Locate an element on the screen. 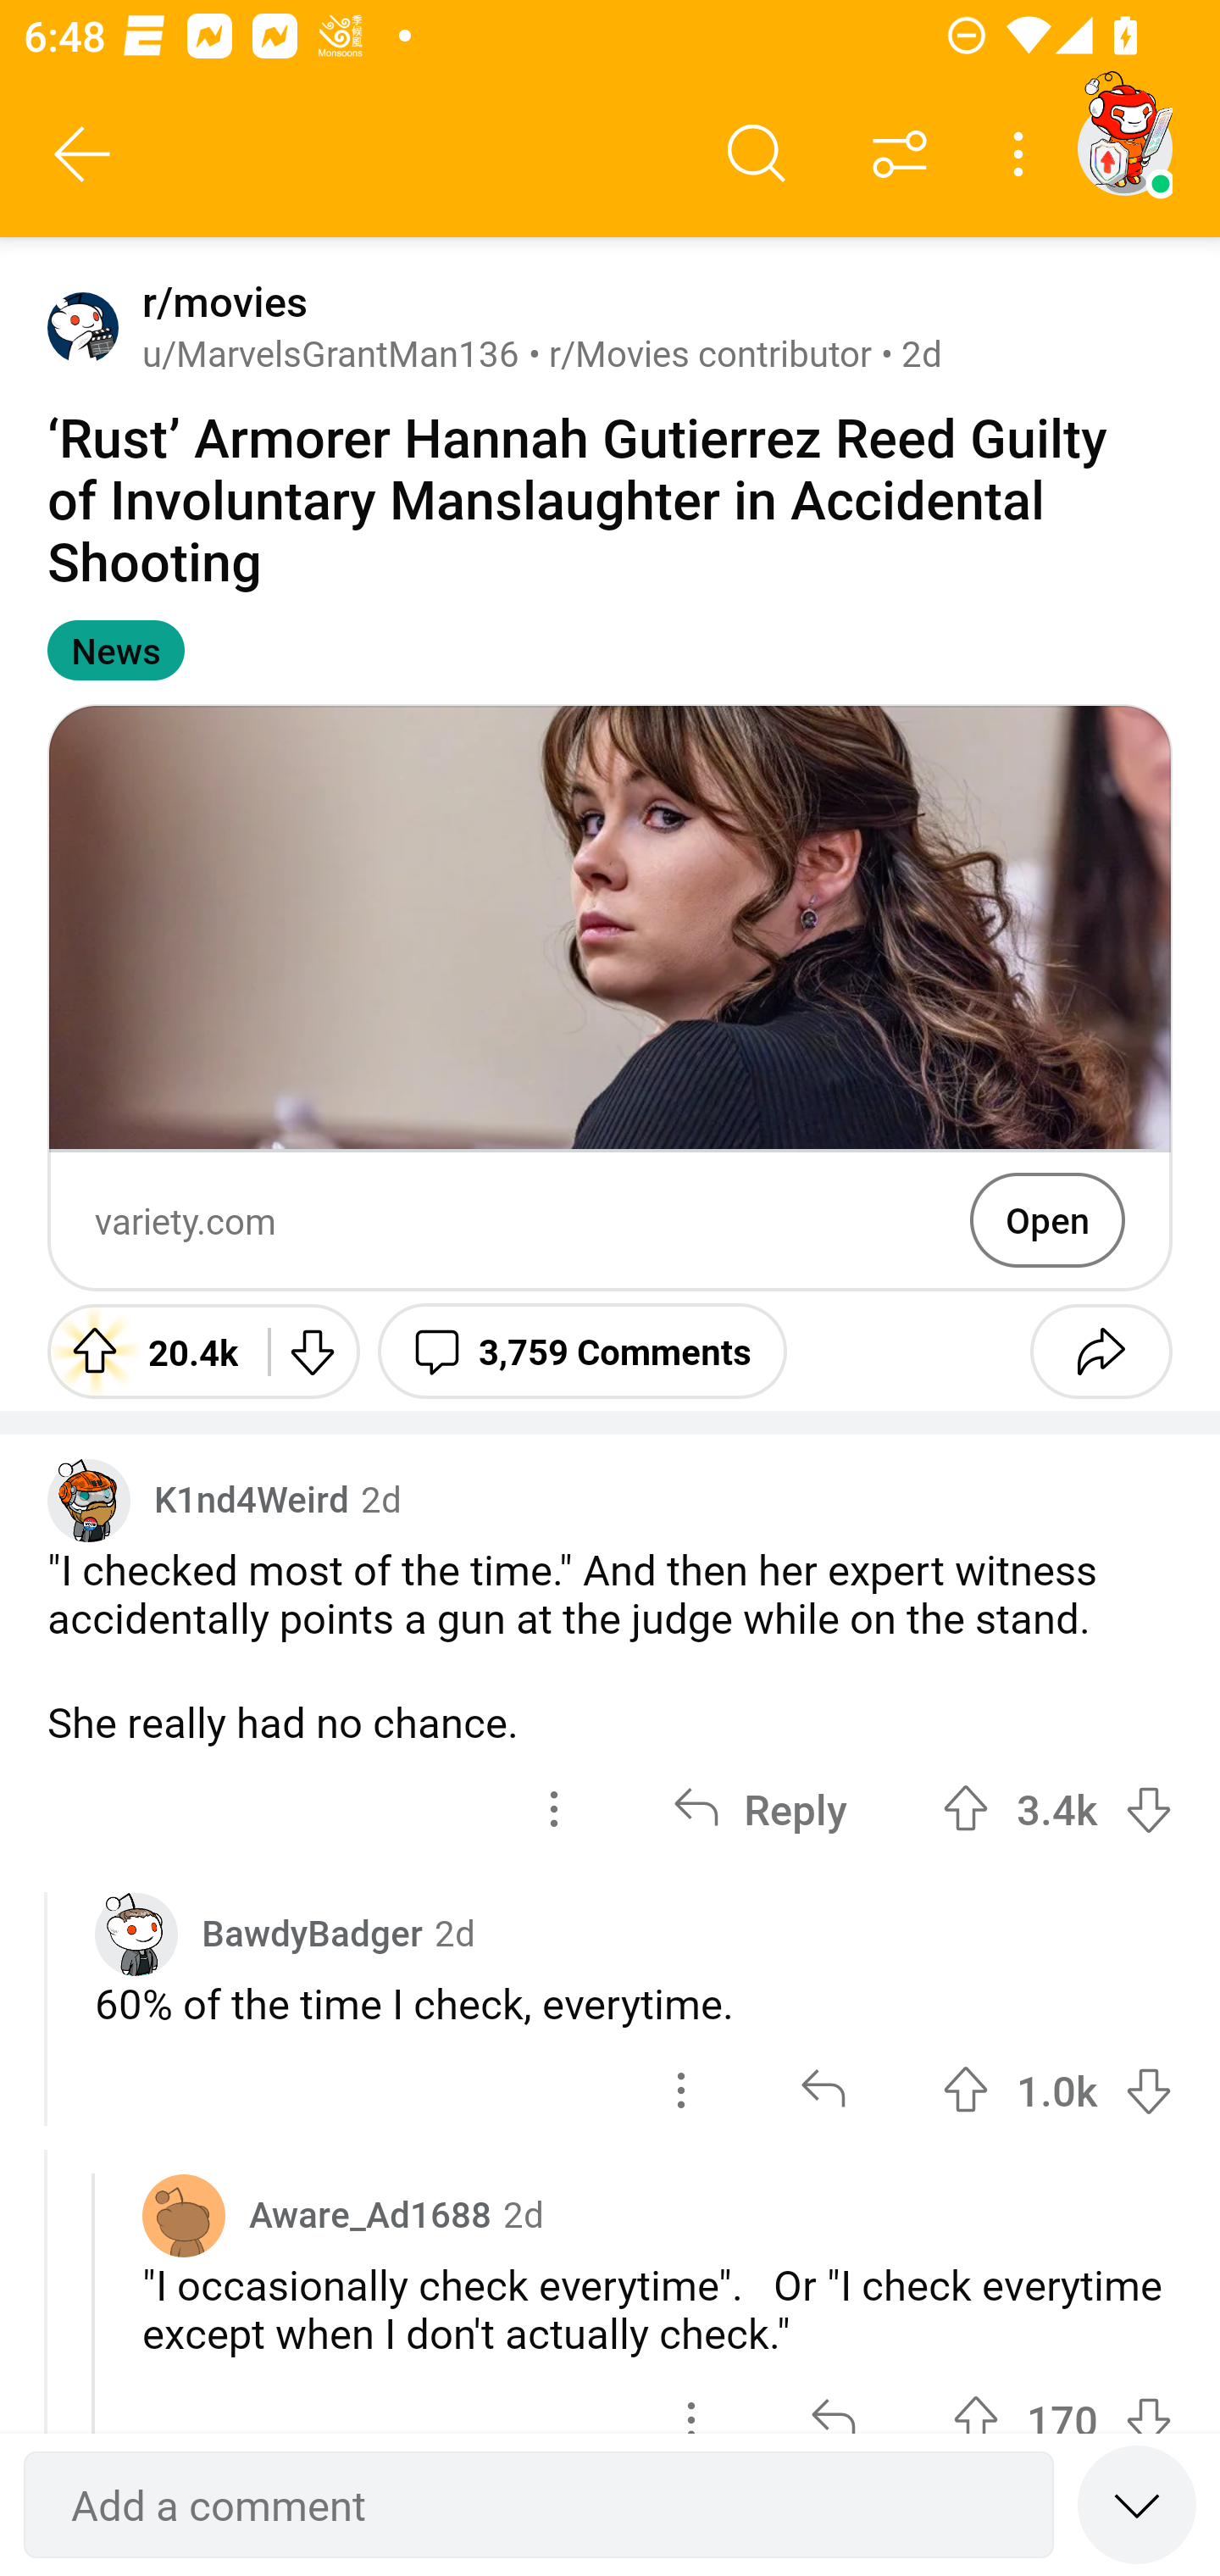 This screenshot has width=1220, height=2576. Reply is located at coordinates (759, 1808).